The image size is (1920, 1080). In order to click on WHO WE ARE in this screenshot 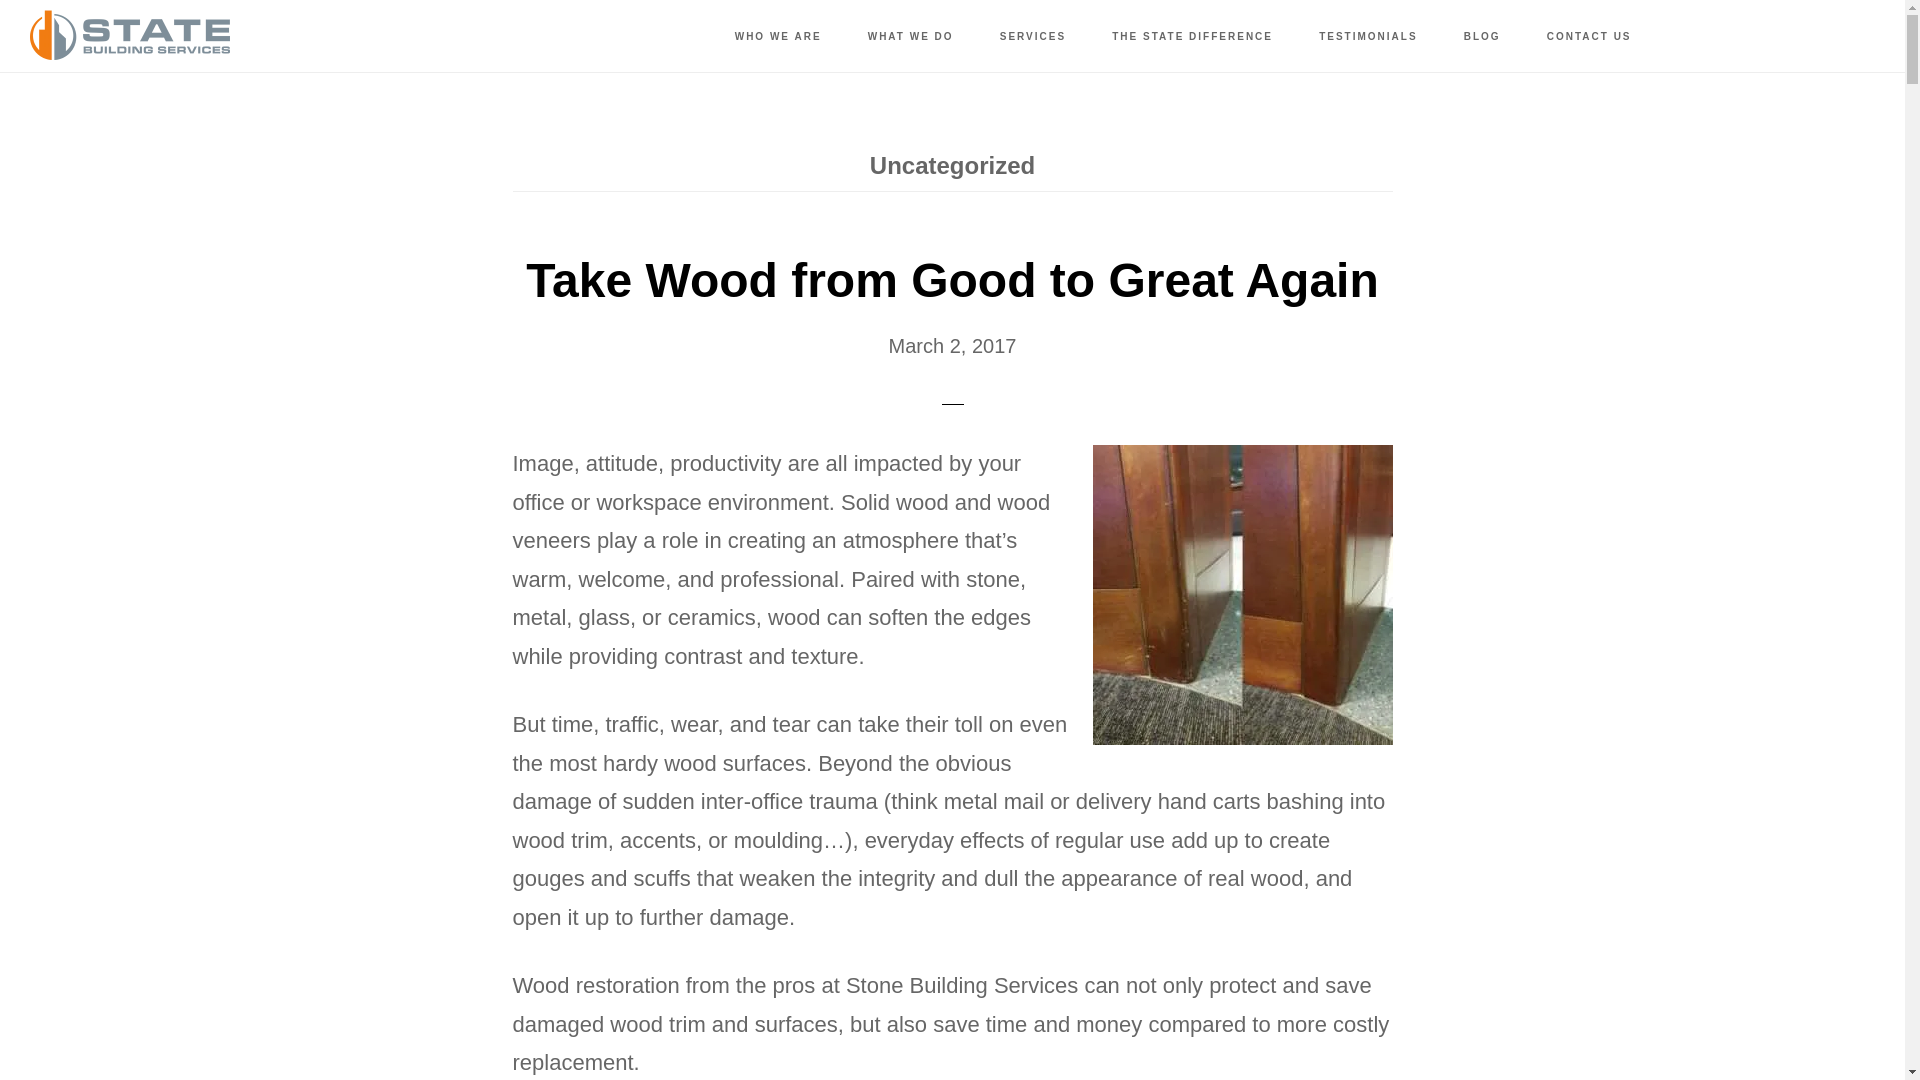, I will do `click(778, 37)`.